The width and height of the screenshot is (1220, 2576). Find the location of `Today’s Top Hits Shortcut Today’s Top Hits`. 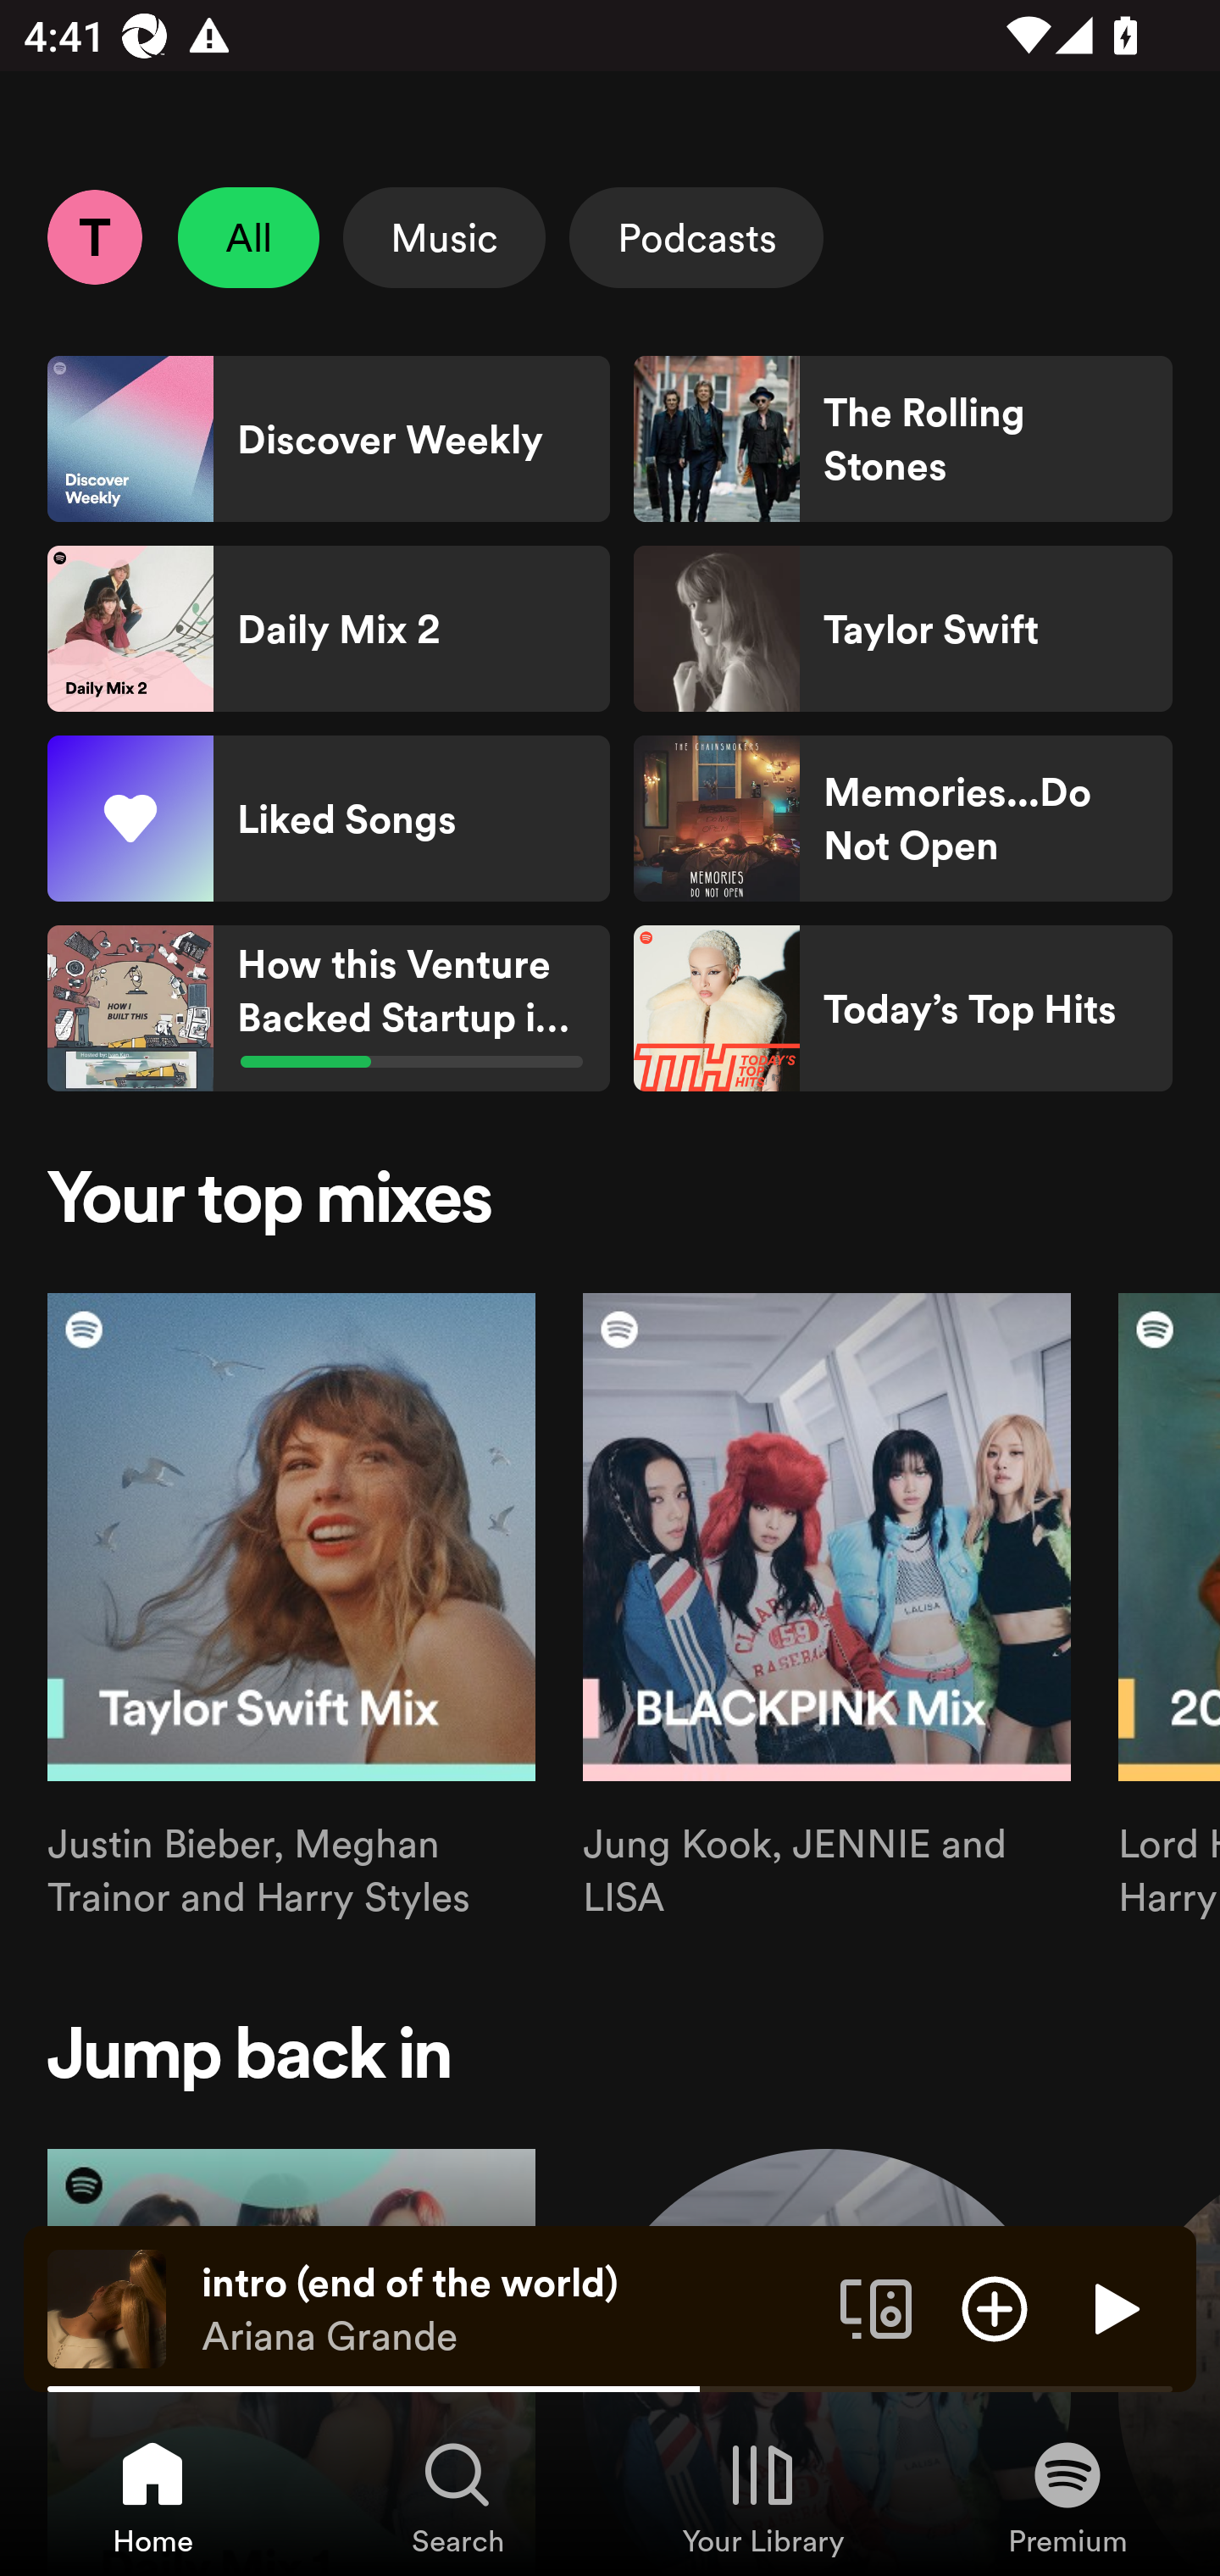

Today’s Top Hits Shortcut Today’s Top Hits is located at coordinates (902, 1008).